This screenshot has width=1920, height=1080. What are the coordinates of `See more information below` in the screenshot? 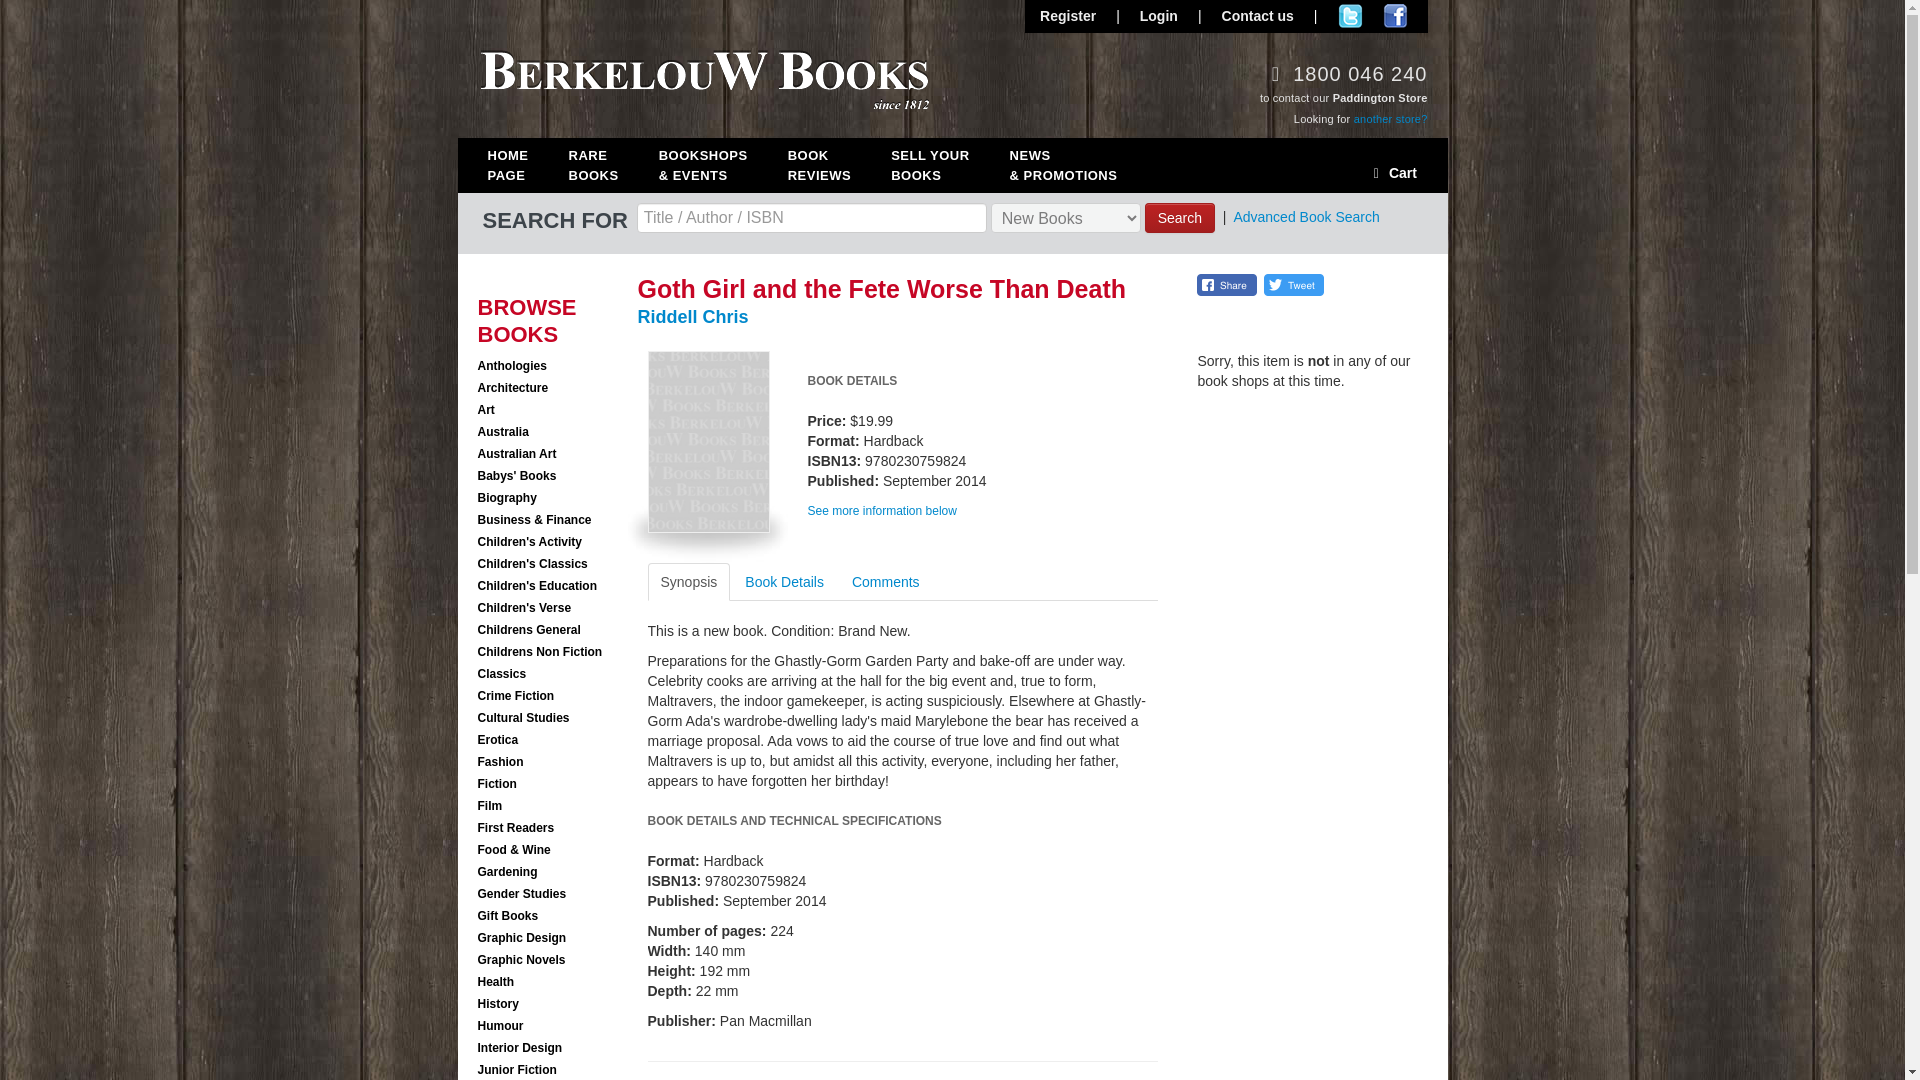 It's located at (834, 162).